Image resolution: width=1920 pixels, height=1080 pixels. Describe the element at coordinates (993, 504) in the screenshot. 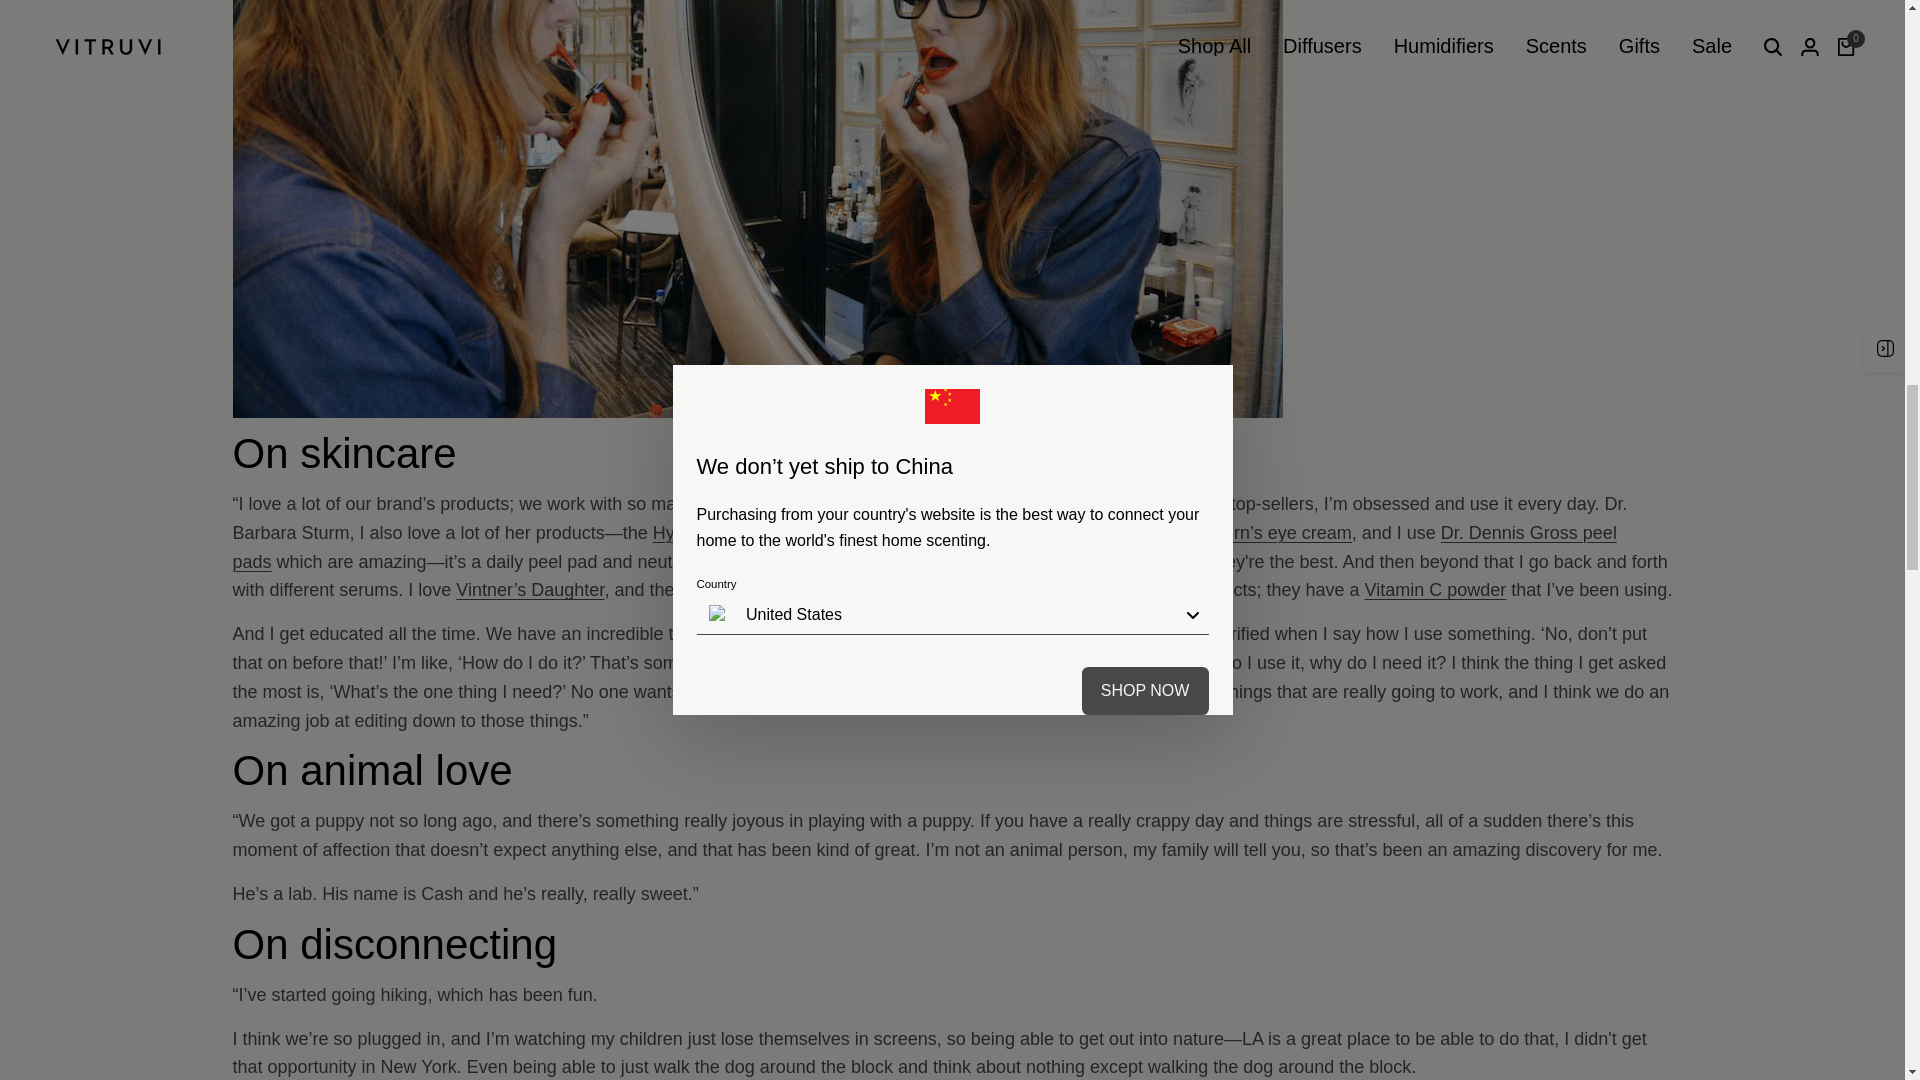

I see `Augustinus Bader The Cream Violet Grey` at that location.